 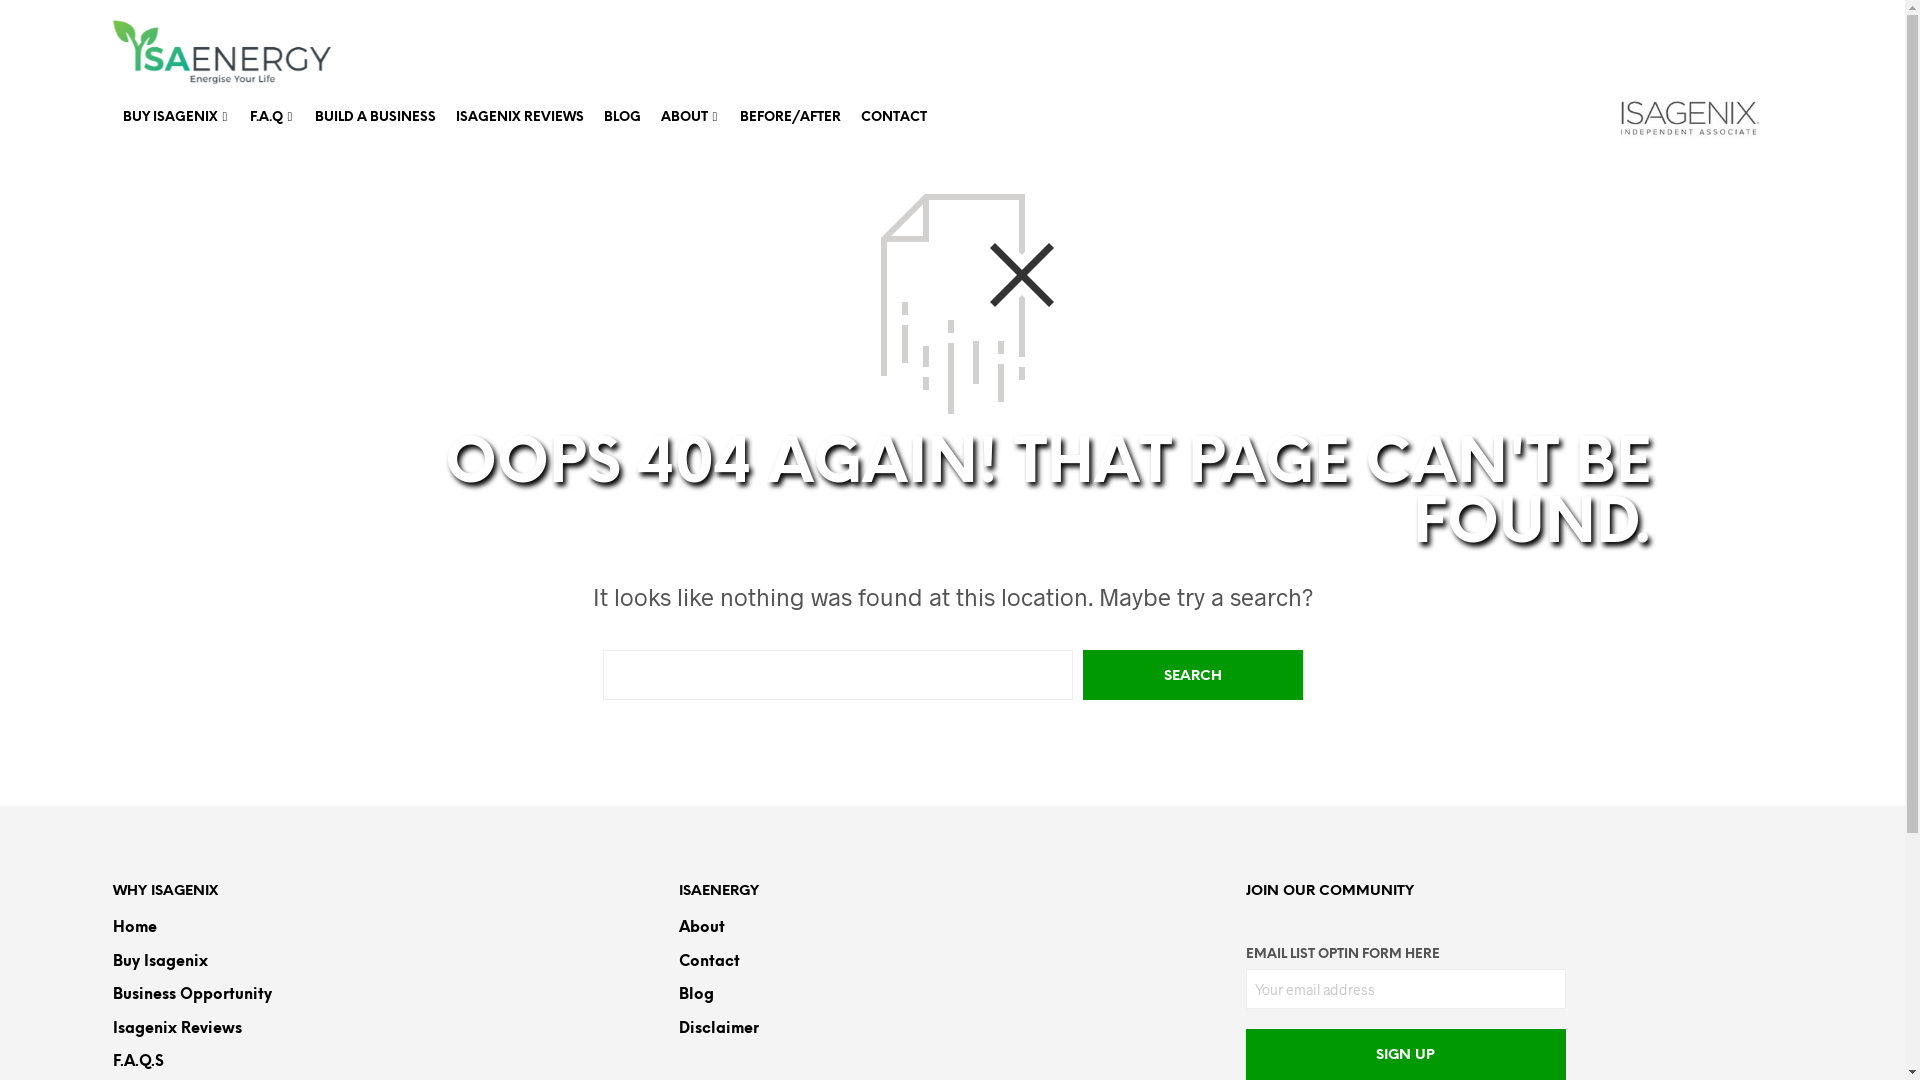 What do you see at coordinates (893, 118) in the screenshot?
I see `CONTACT` at bounding box center [893, 118].